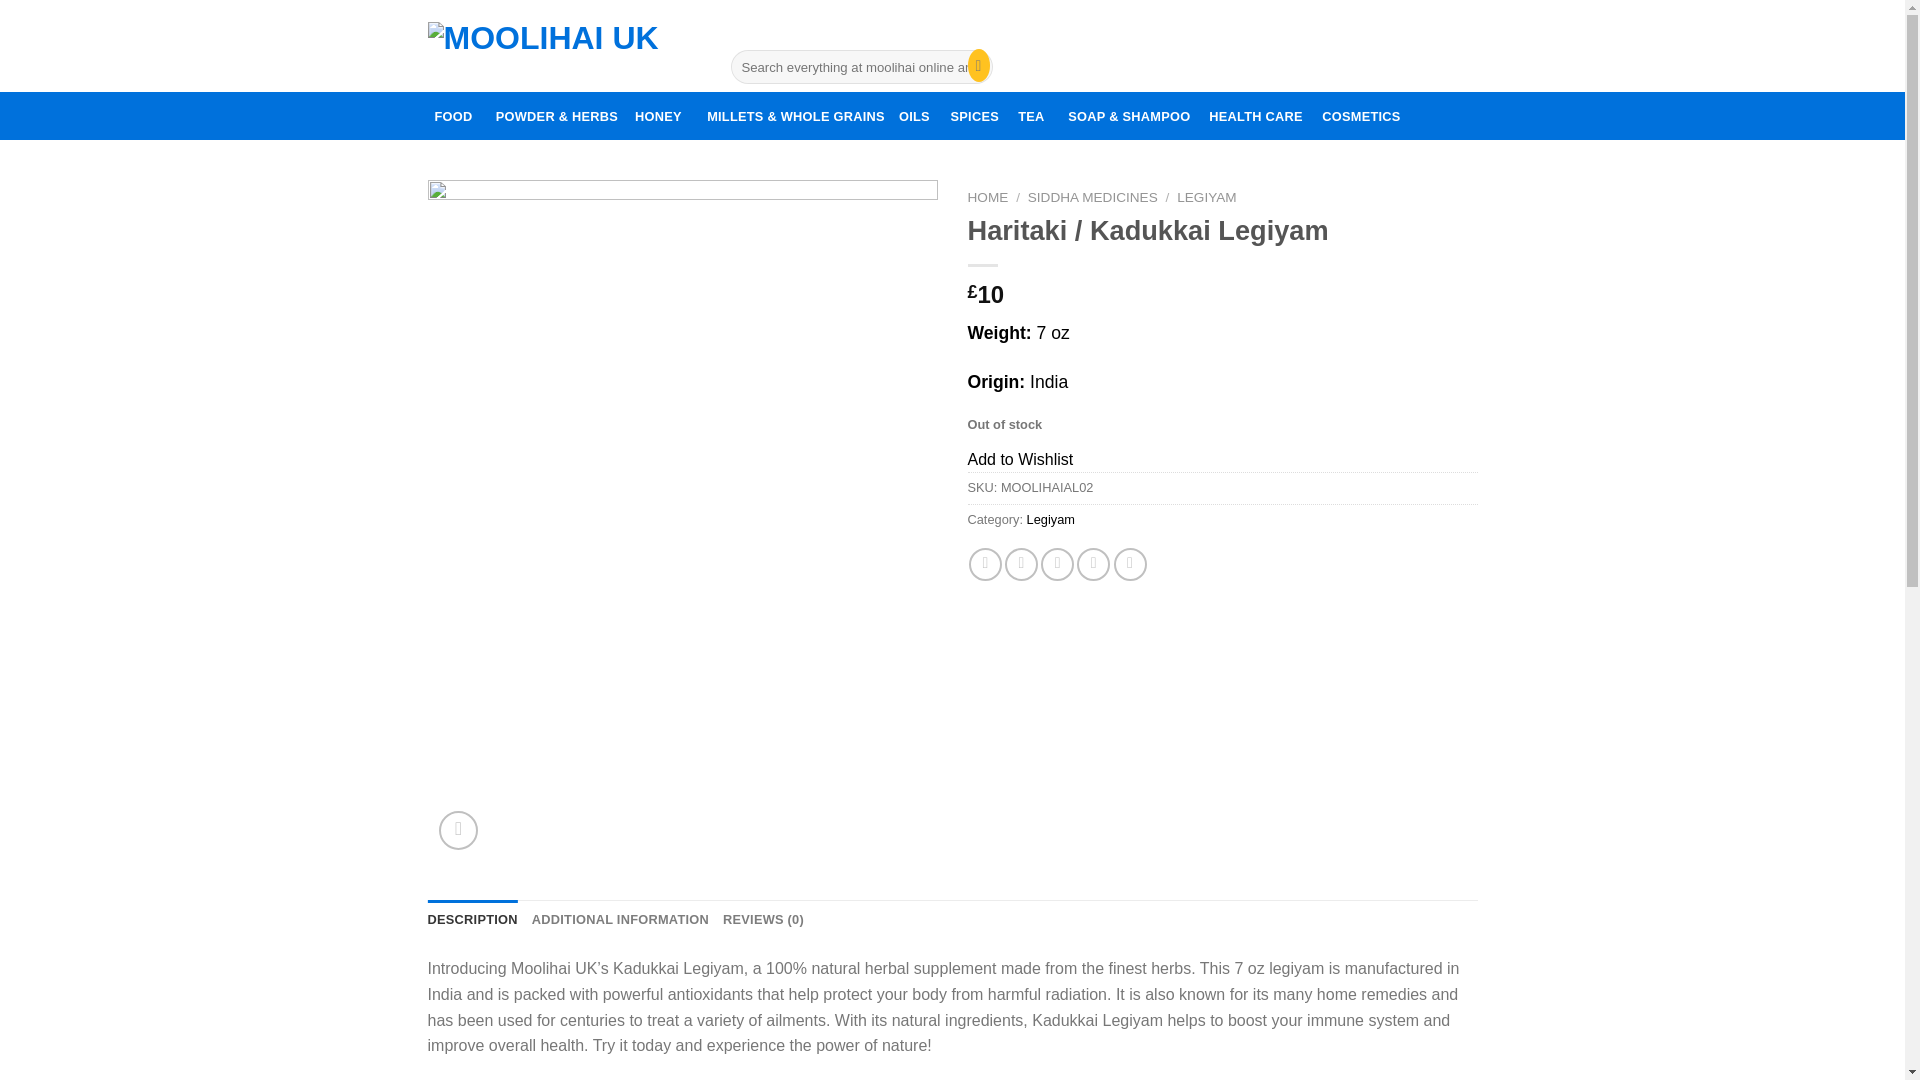 The width and height of the screenshot is (1920, 1080). Describe the element at coordinates (1020, 459) in the screenshot. I see `Add to Wishlist` at that location.